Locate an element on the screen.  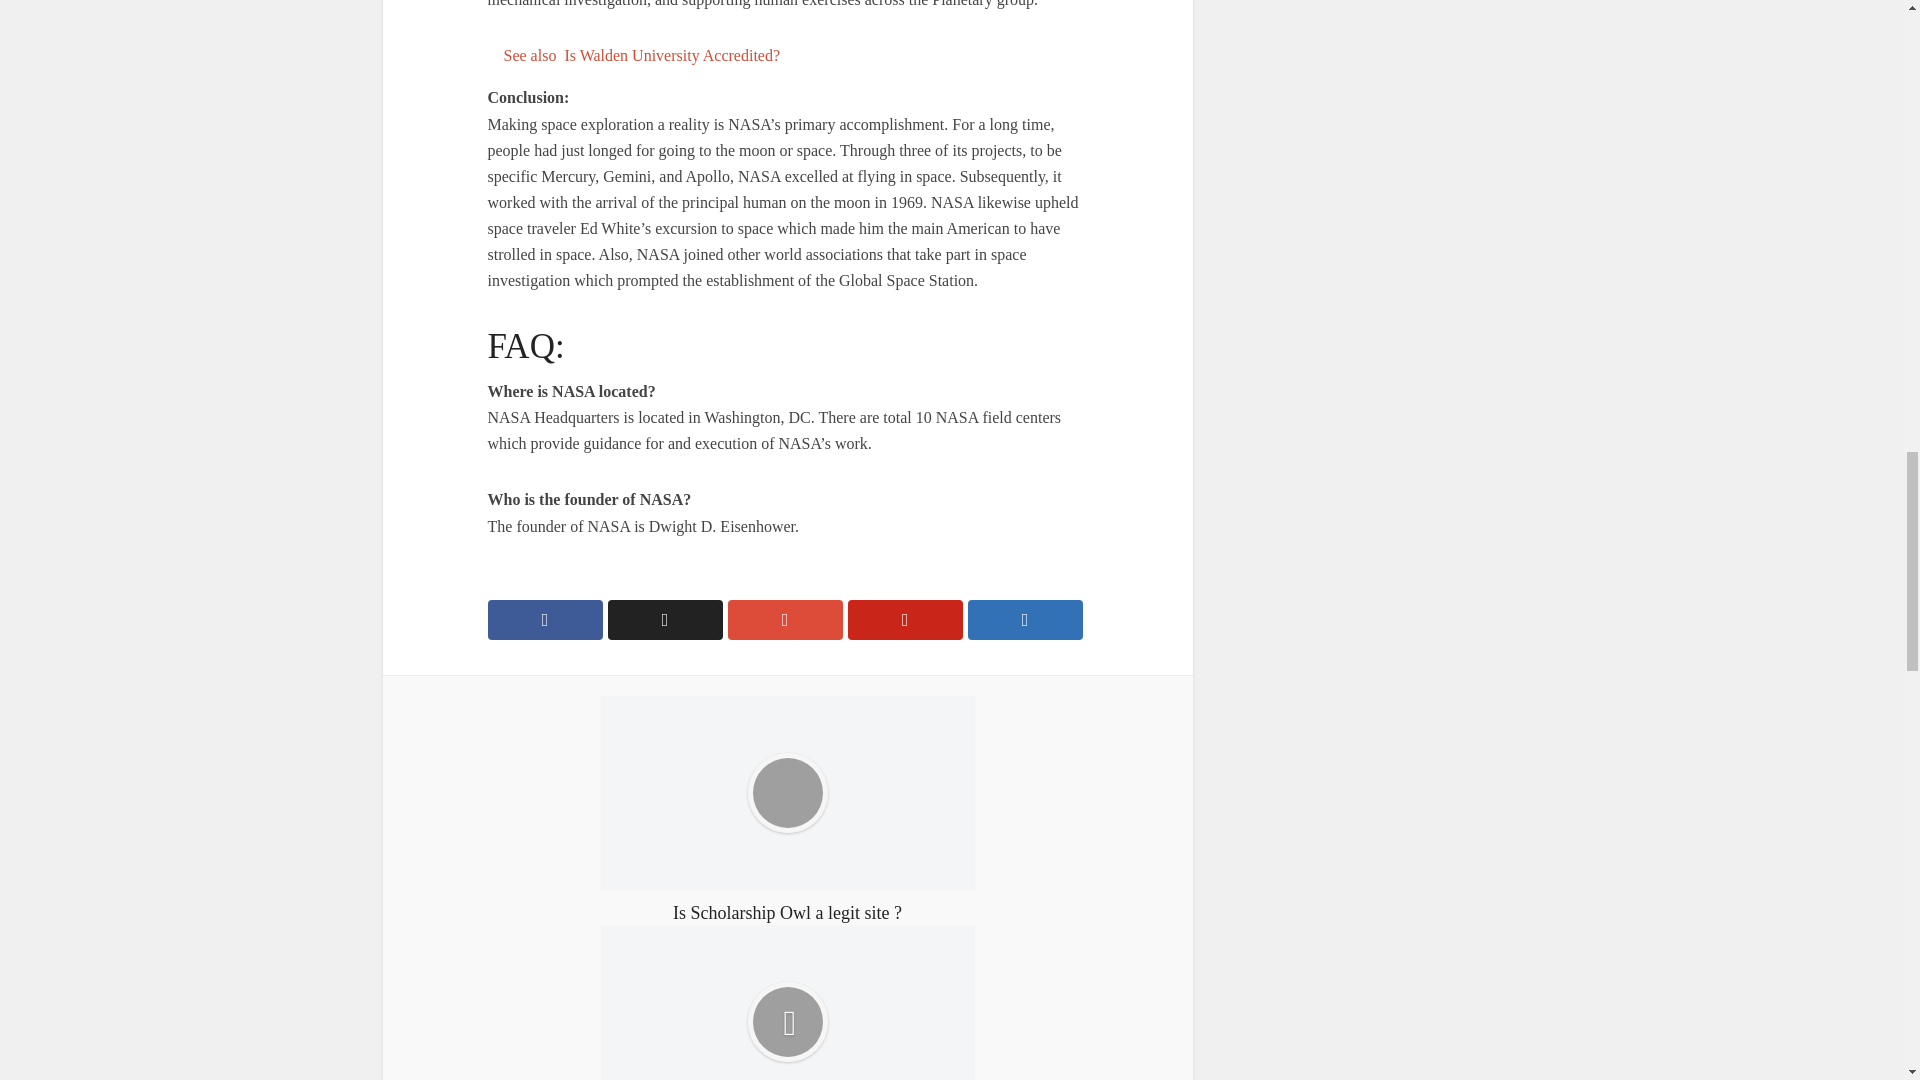
Oscars 2024 Date and Time is located at coordinates (786, 1002).